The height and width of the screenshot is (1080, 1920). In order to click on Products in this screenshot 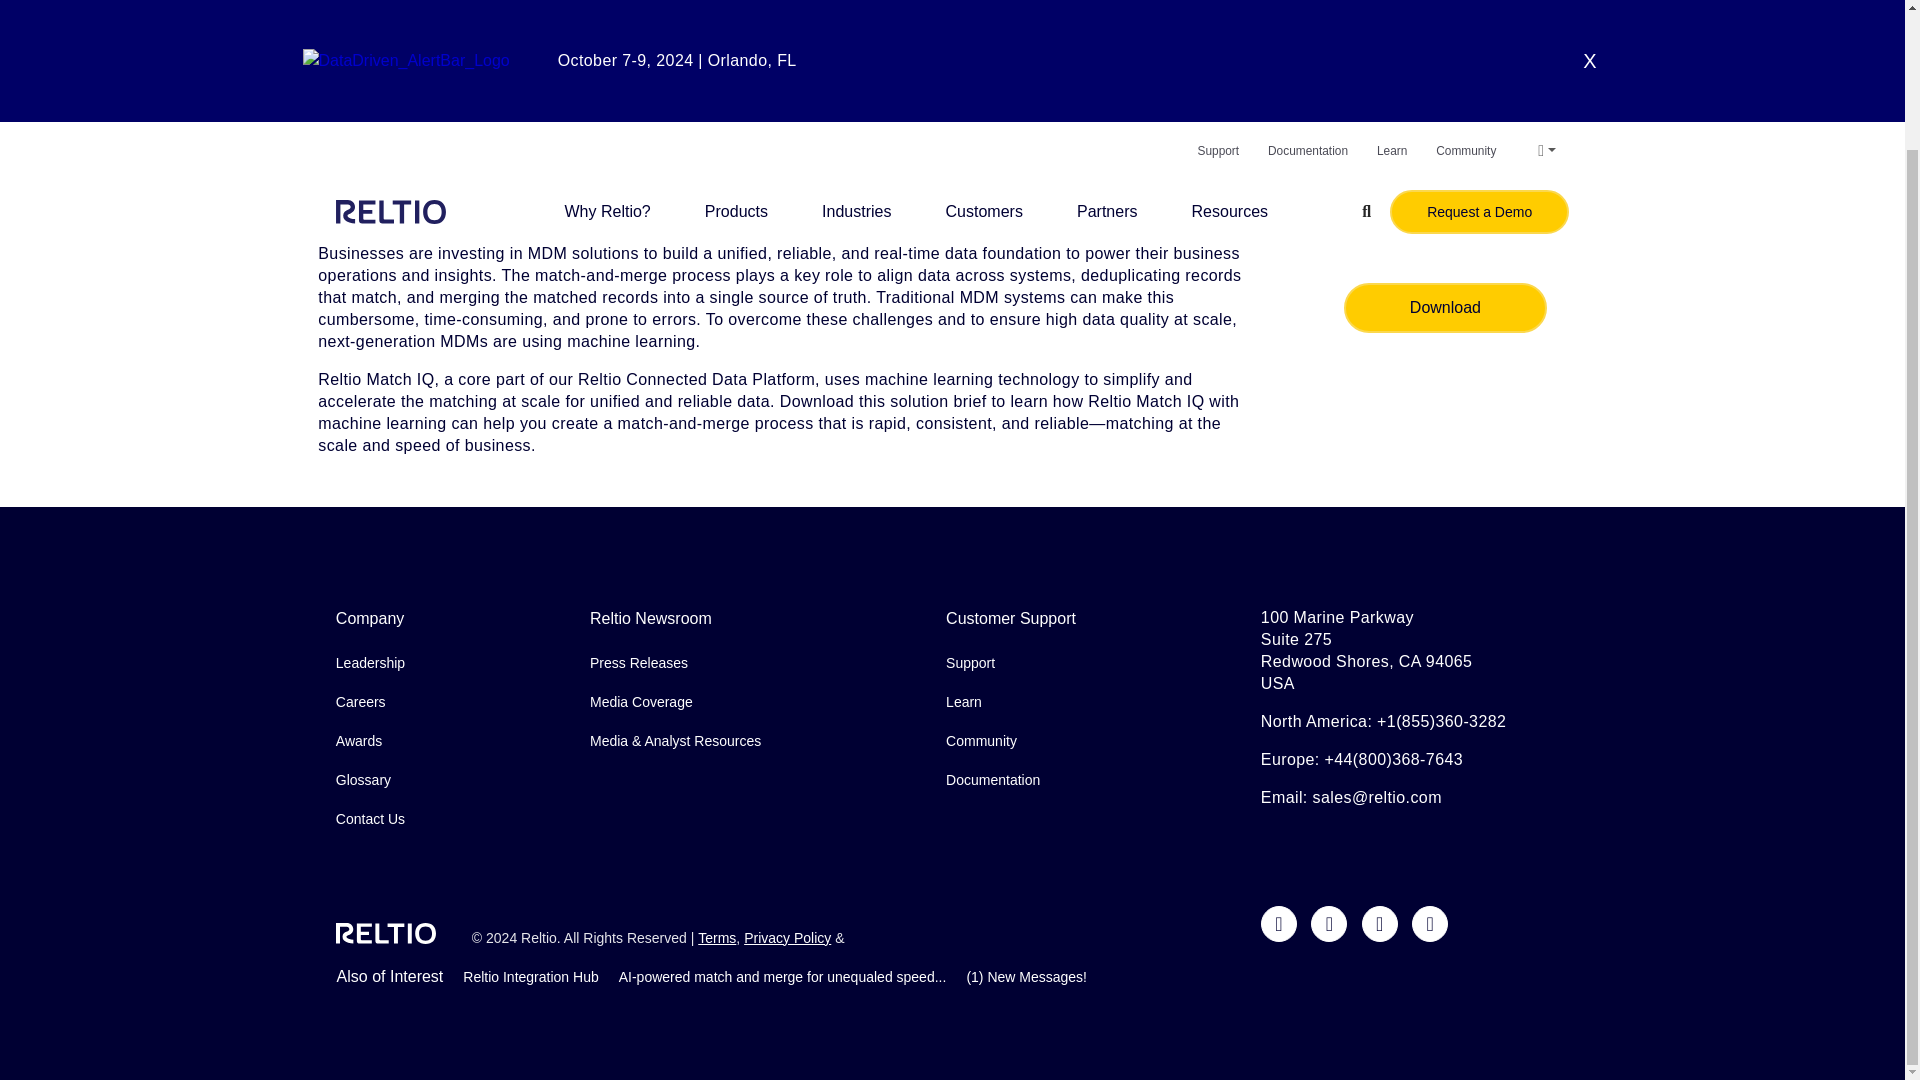, I will do `click(736, 51)`.